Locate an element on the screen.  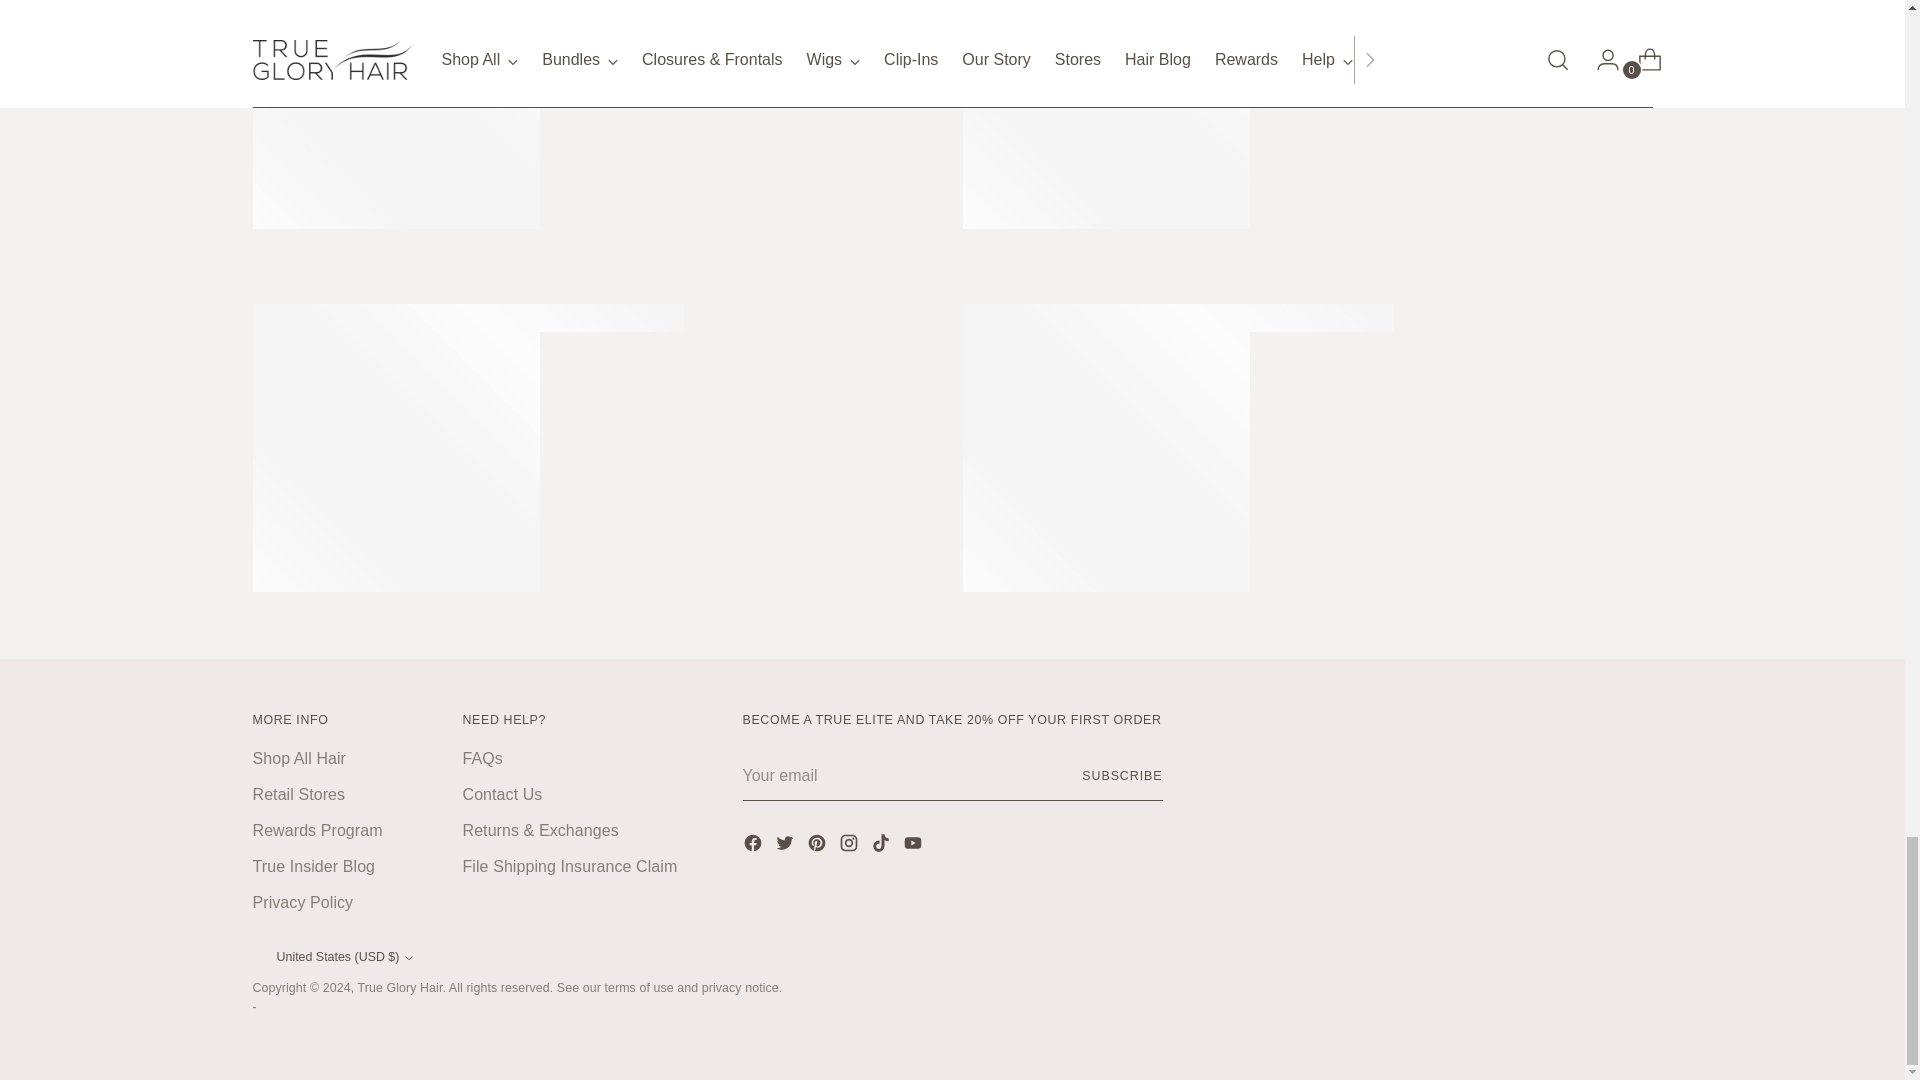
True Glory Hair on Twitter is located at coordinates (786, 846).